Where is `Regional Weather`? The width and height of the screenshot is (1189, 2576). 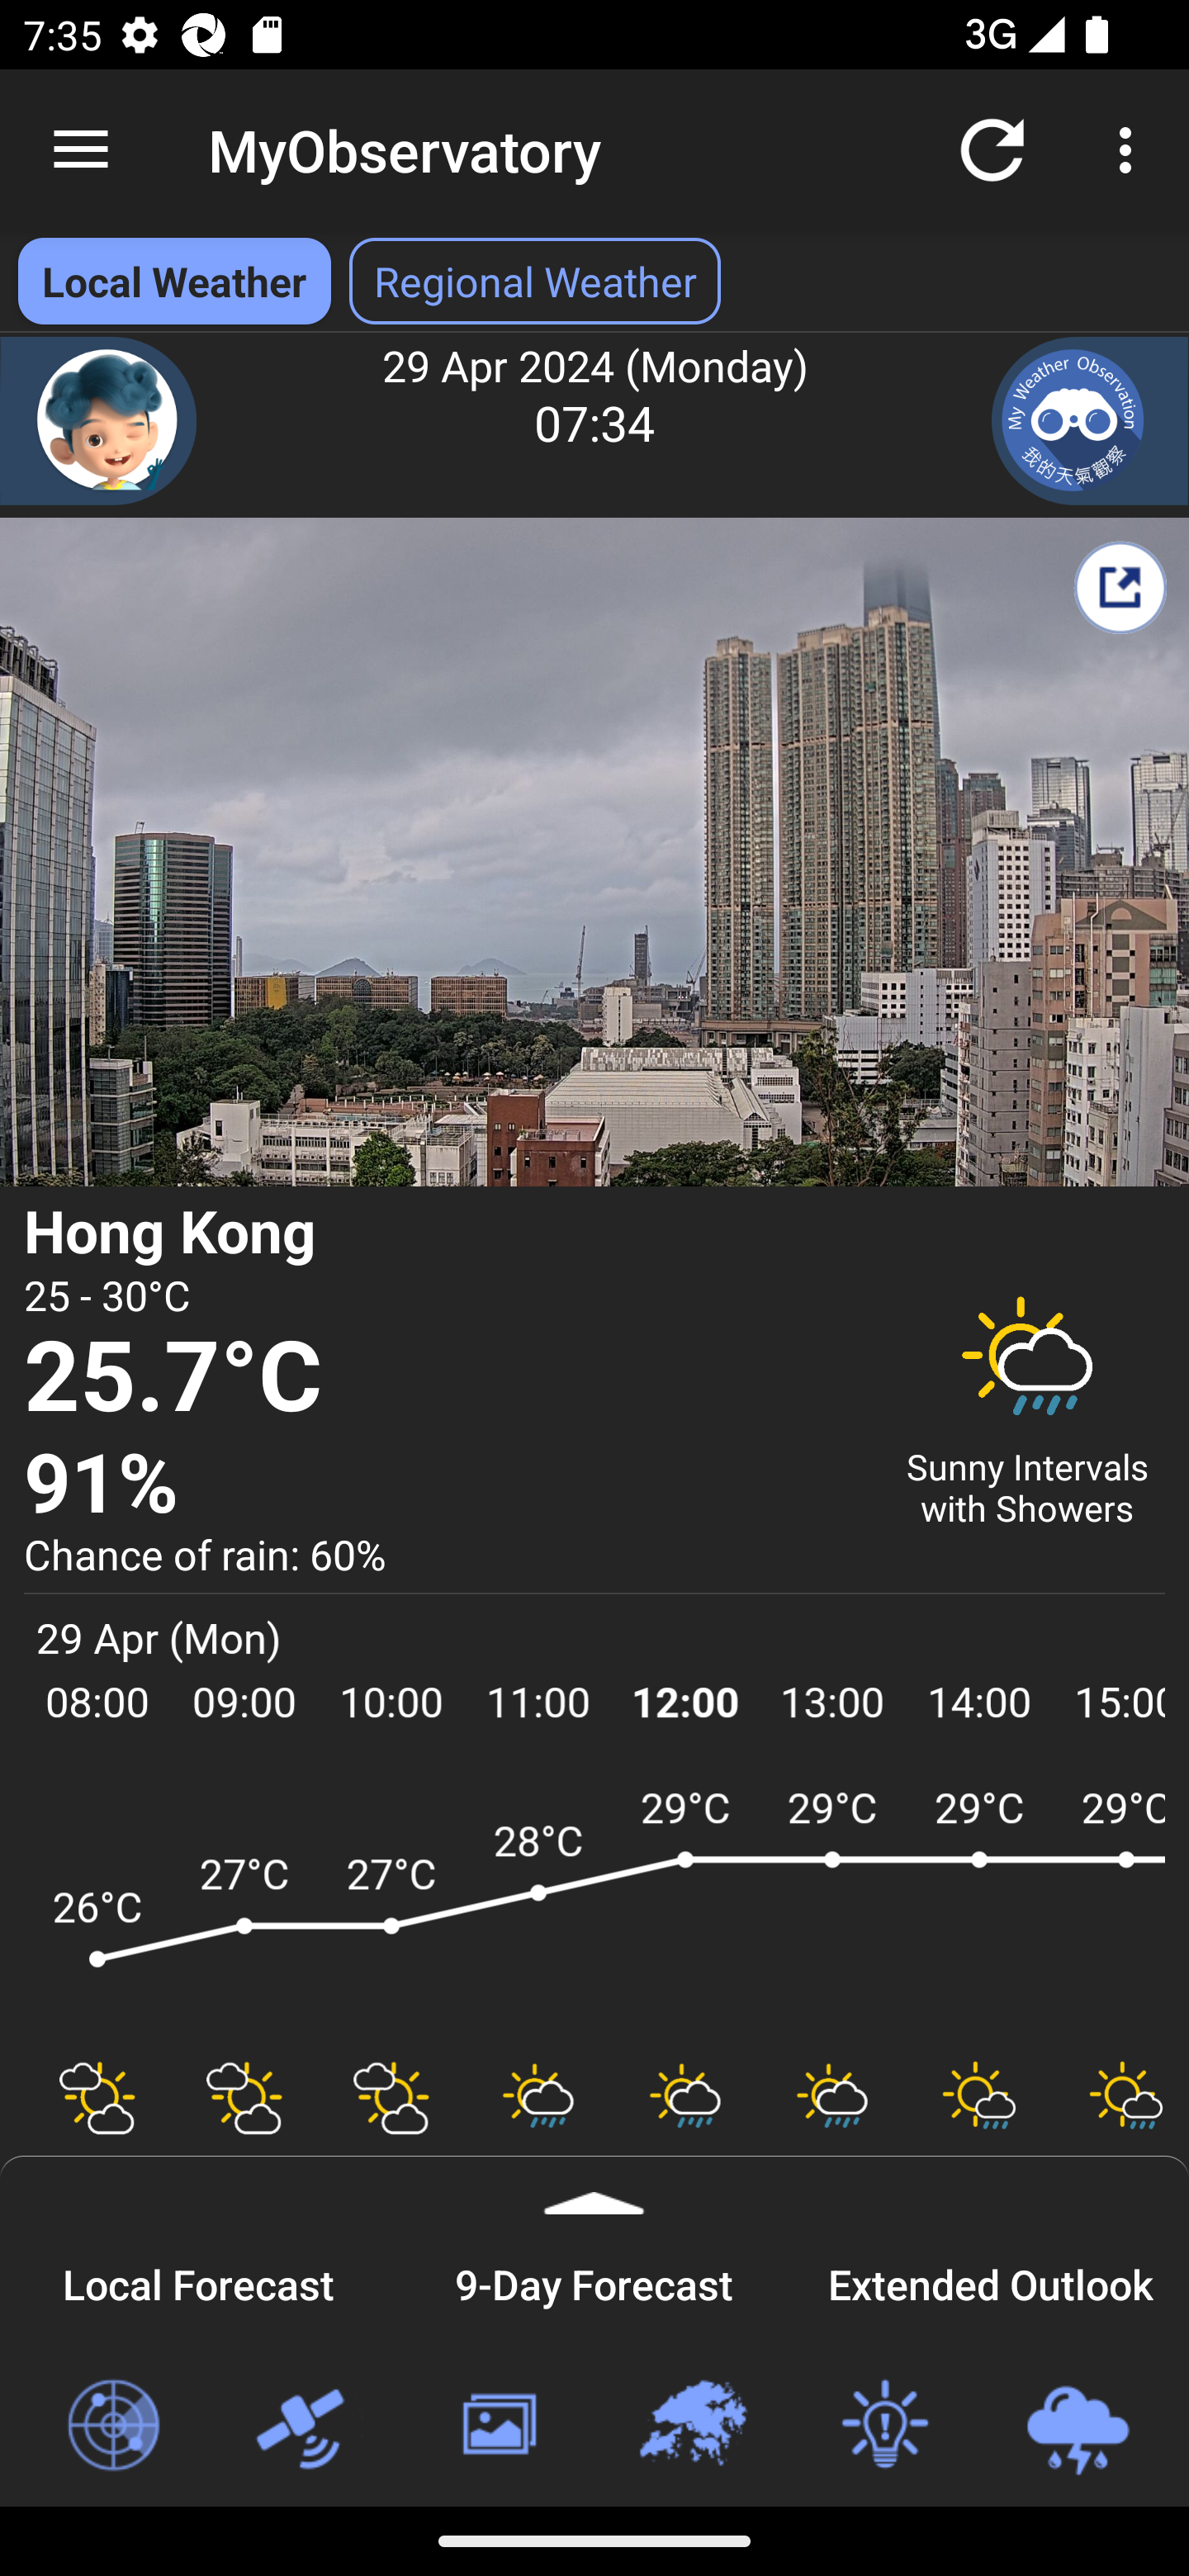 Regional Weather is located at coordinates (691, 2426).